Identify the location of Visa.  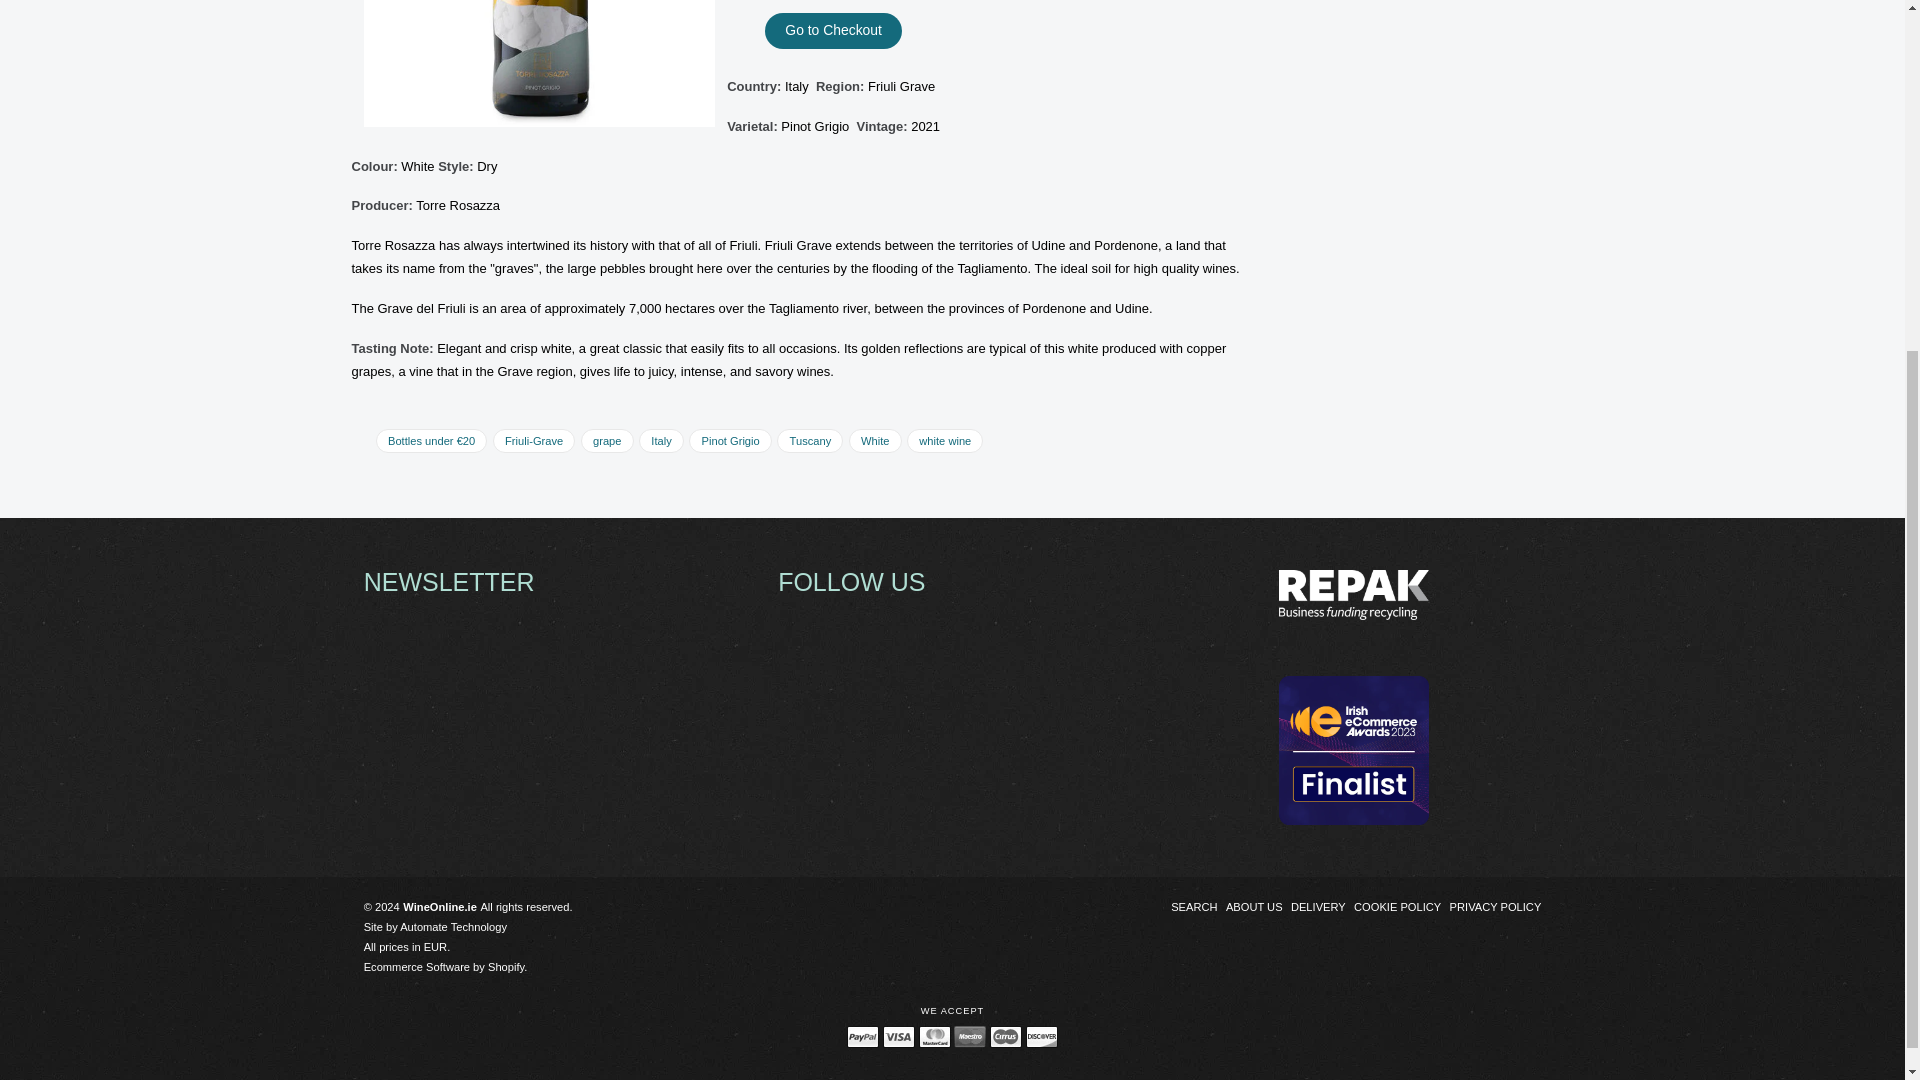
(899, 1036).